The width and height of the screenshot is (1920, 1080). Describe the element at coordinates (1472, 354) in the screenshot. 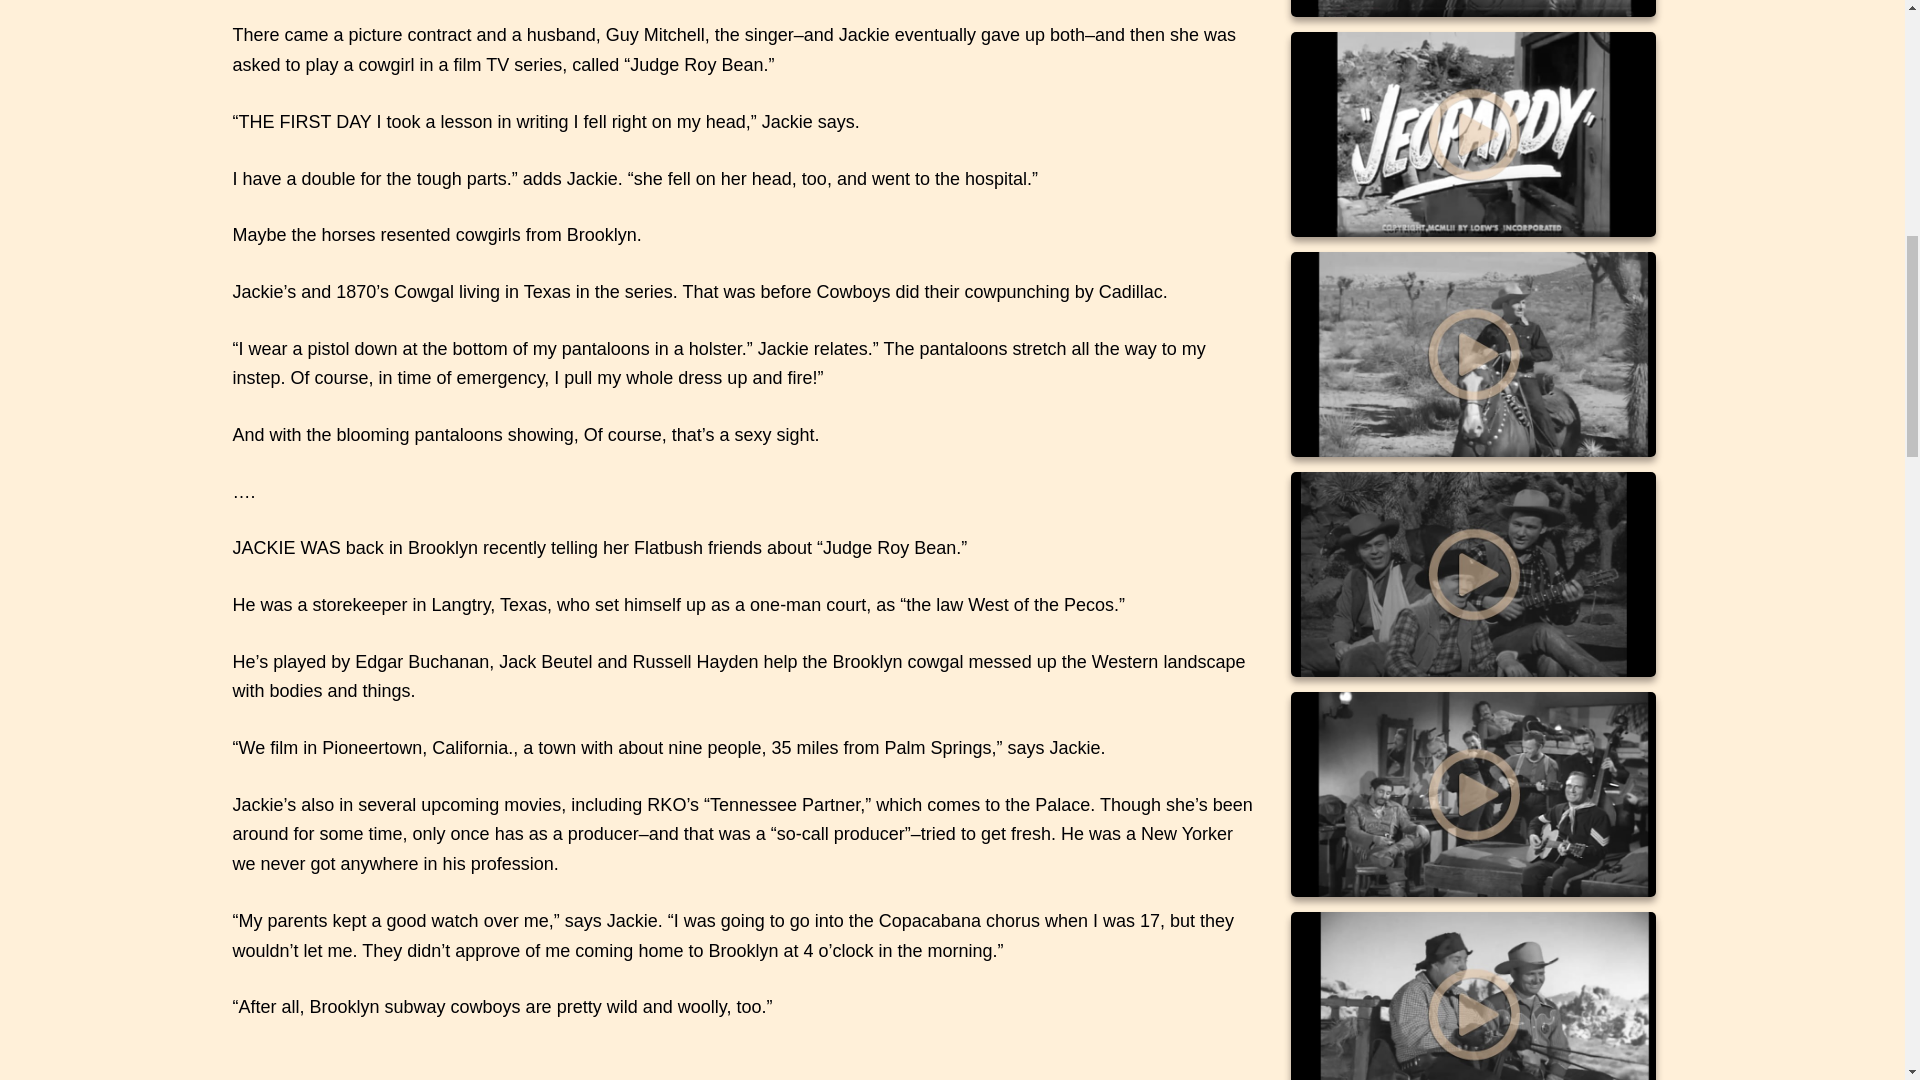

I see `Last of the Pony Riders` at that location.